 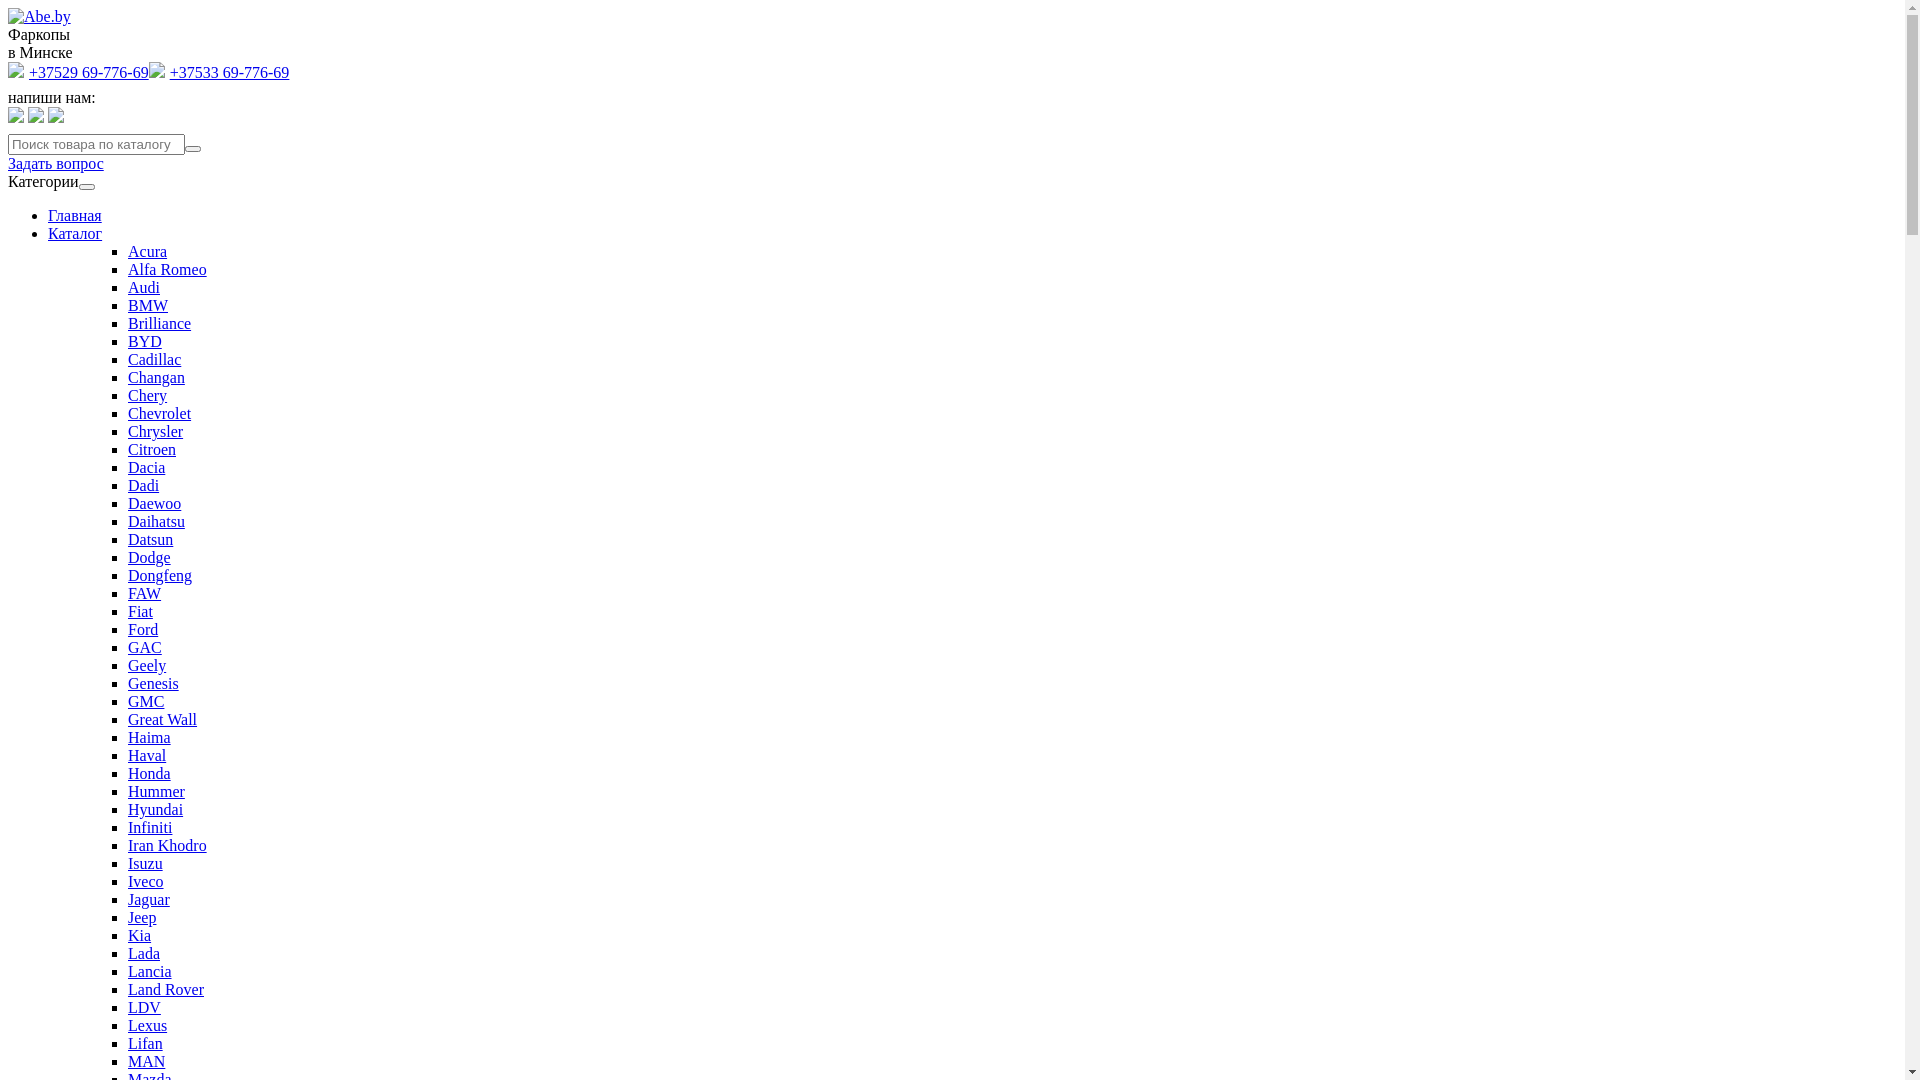 I want to click on Fiat, so click(x=140, y=612).